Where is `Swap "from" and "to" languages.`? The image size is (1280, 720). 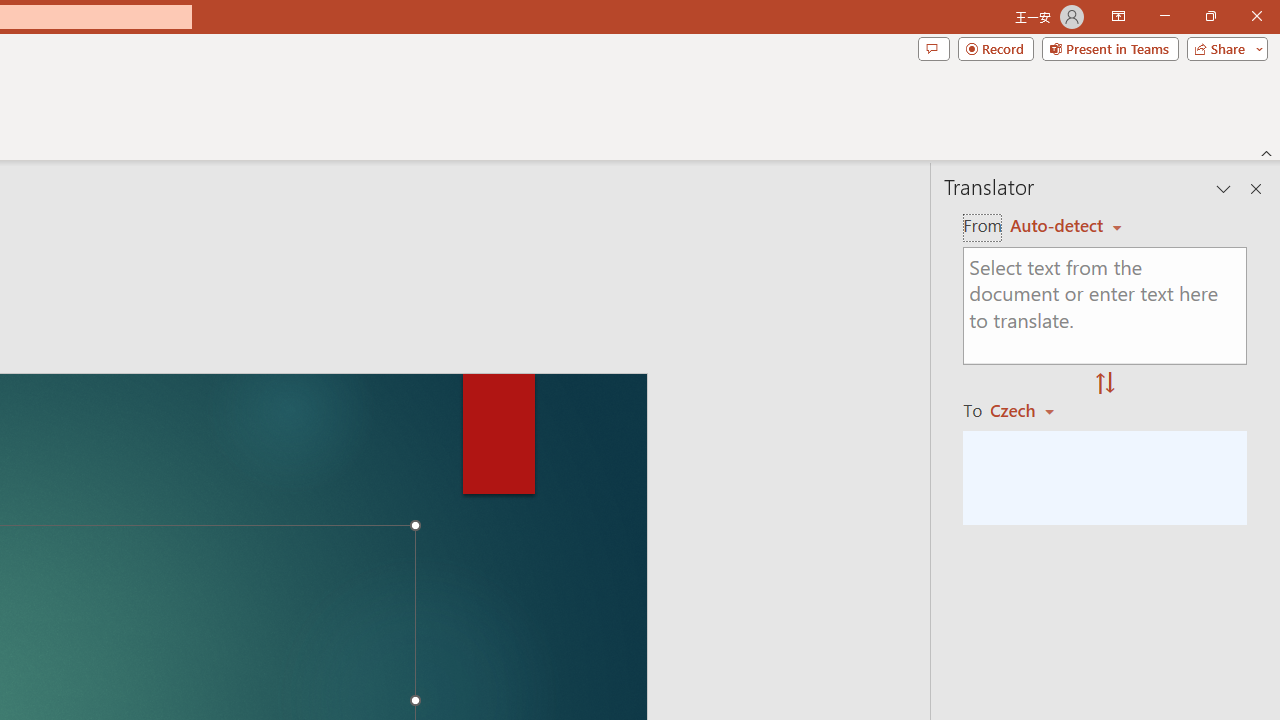
Swap "from" and "to" languages. is located at coordinates (1105, 384).